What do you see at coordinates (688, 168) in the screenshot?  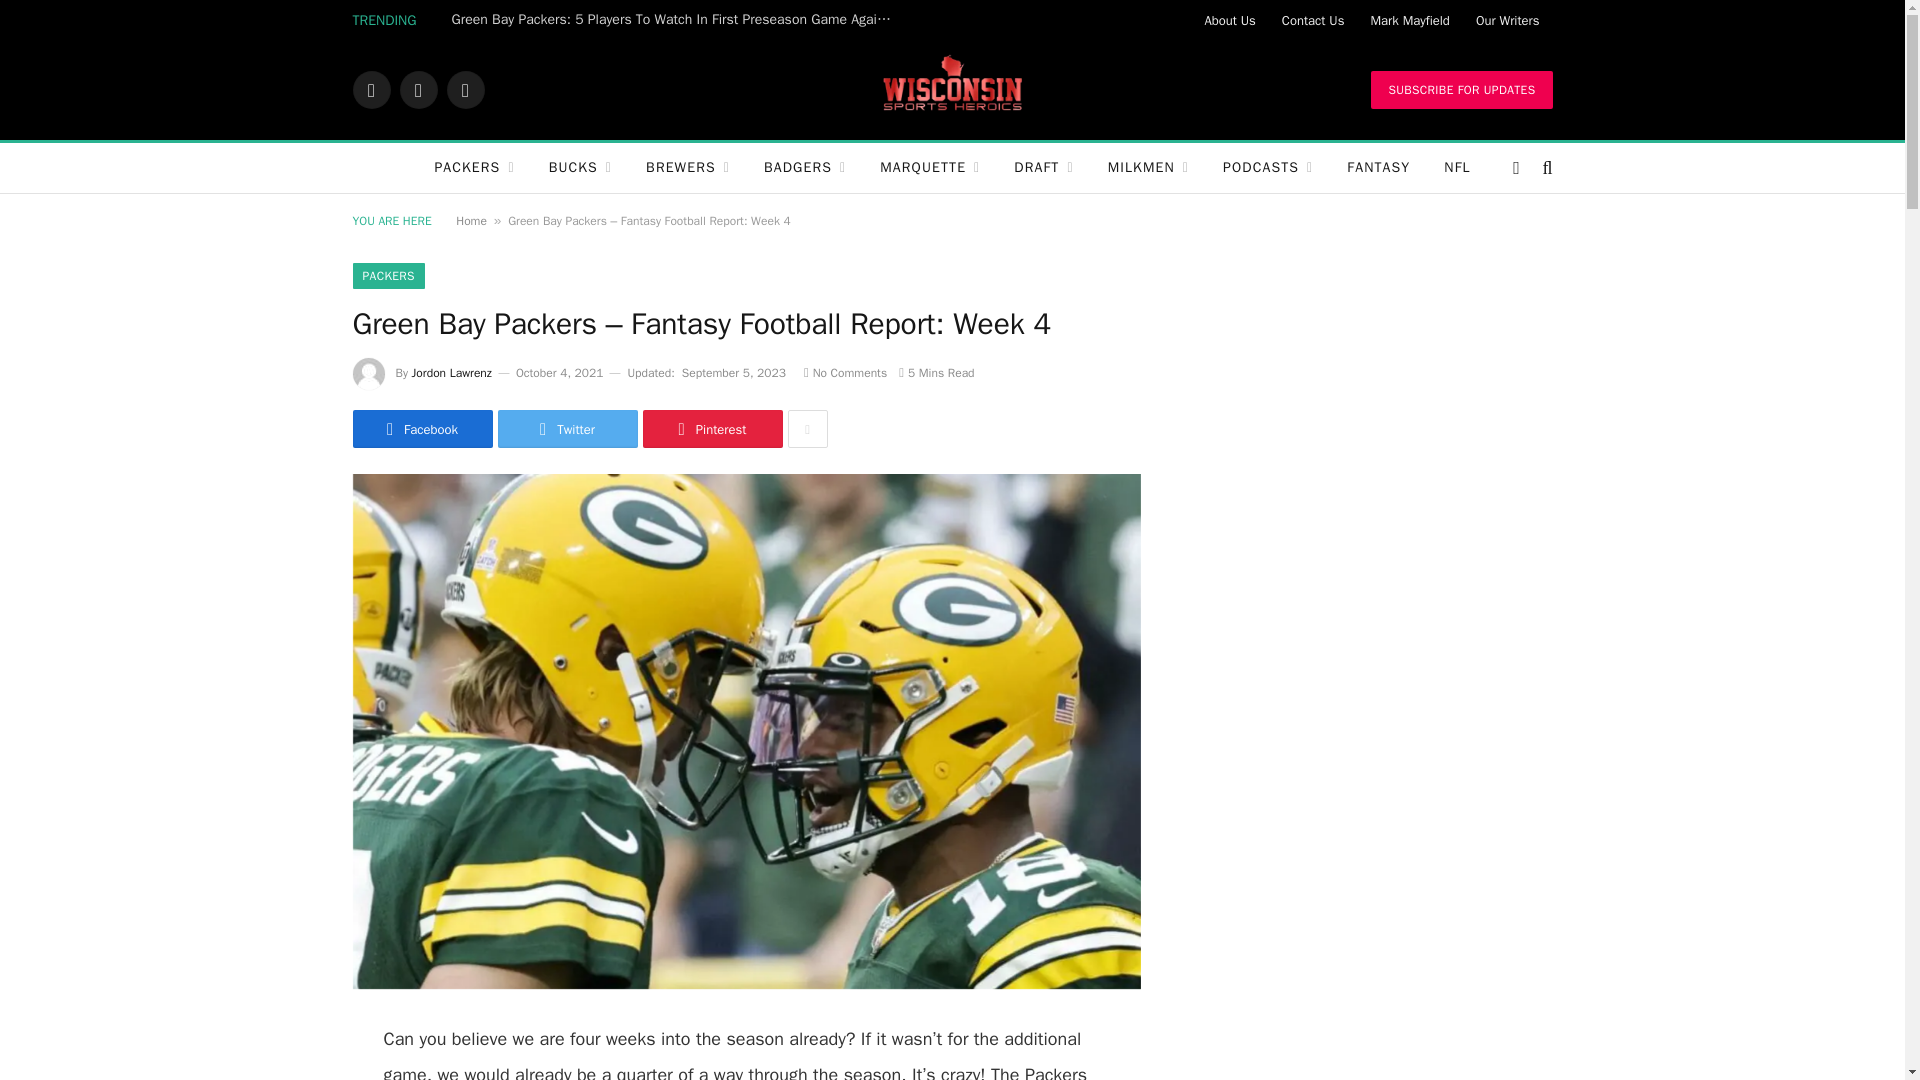 I see `BREWERS` at bounding box center [688, 168].